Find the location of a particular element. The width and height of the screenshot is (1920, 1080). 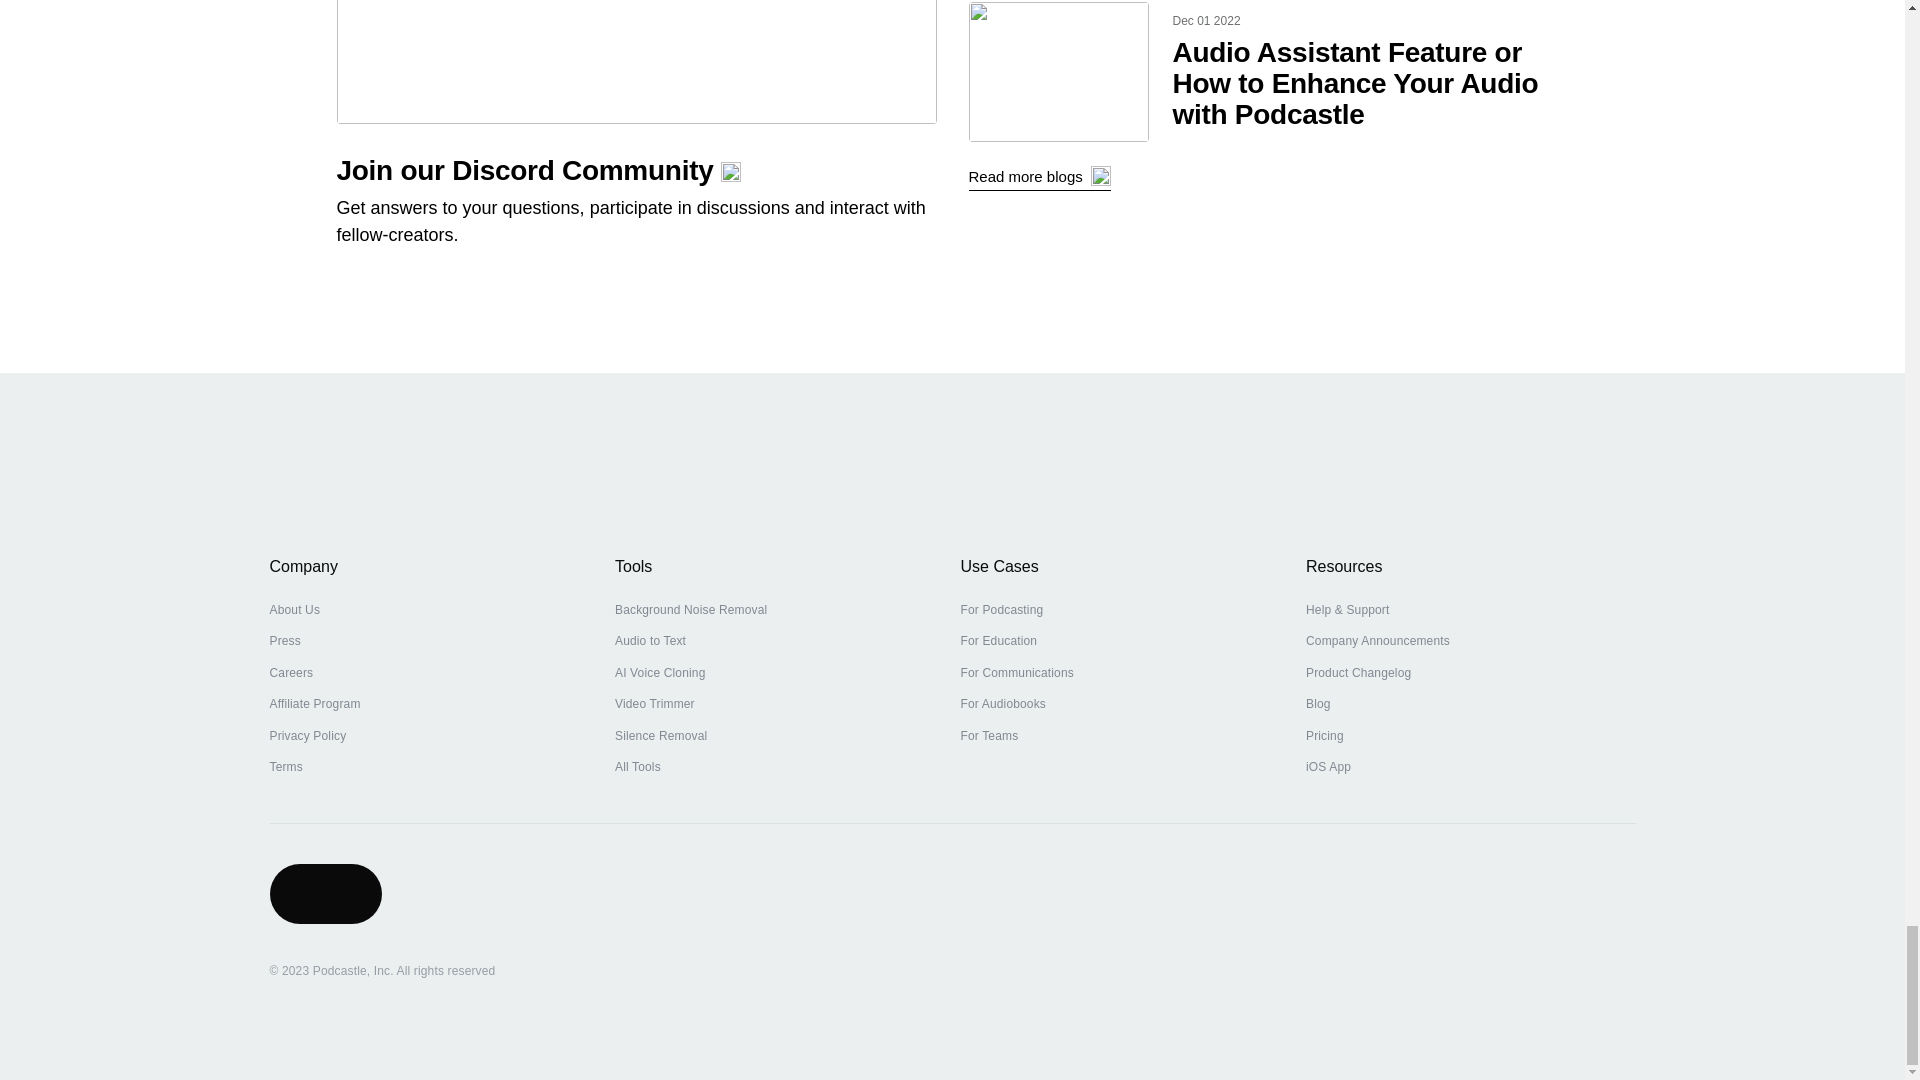

Careers is located at coordinates (292, 673).